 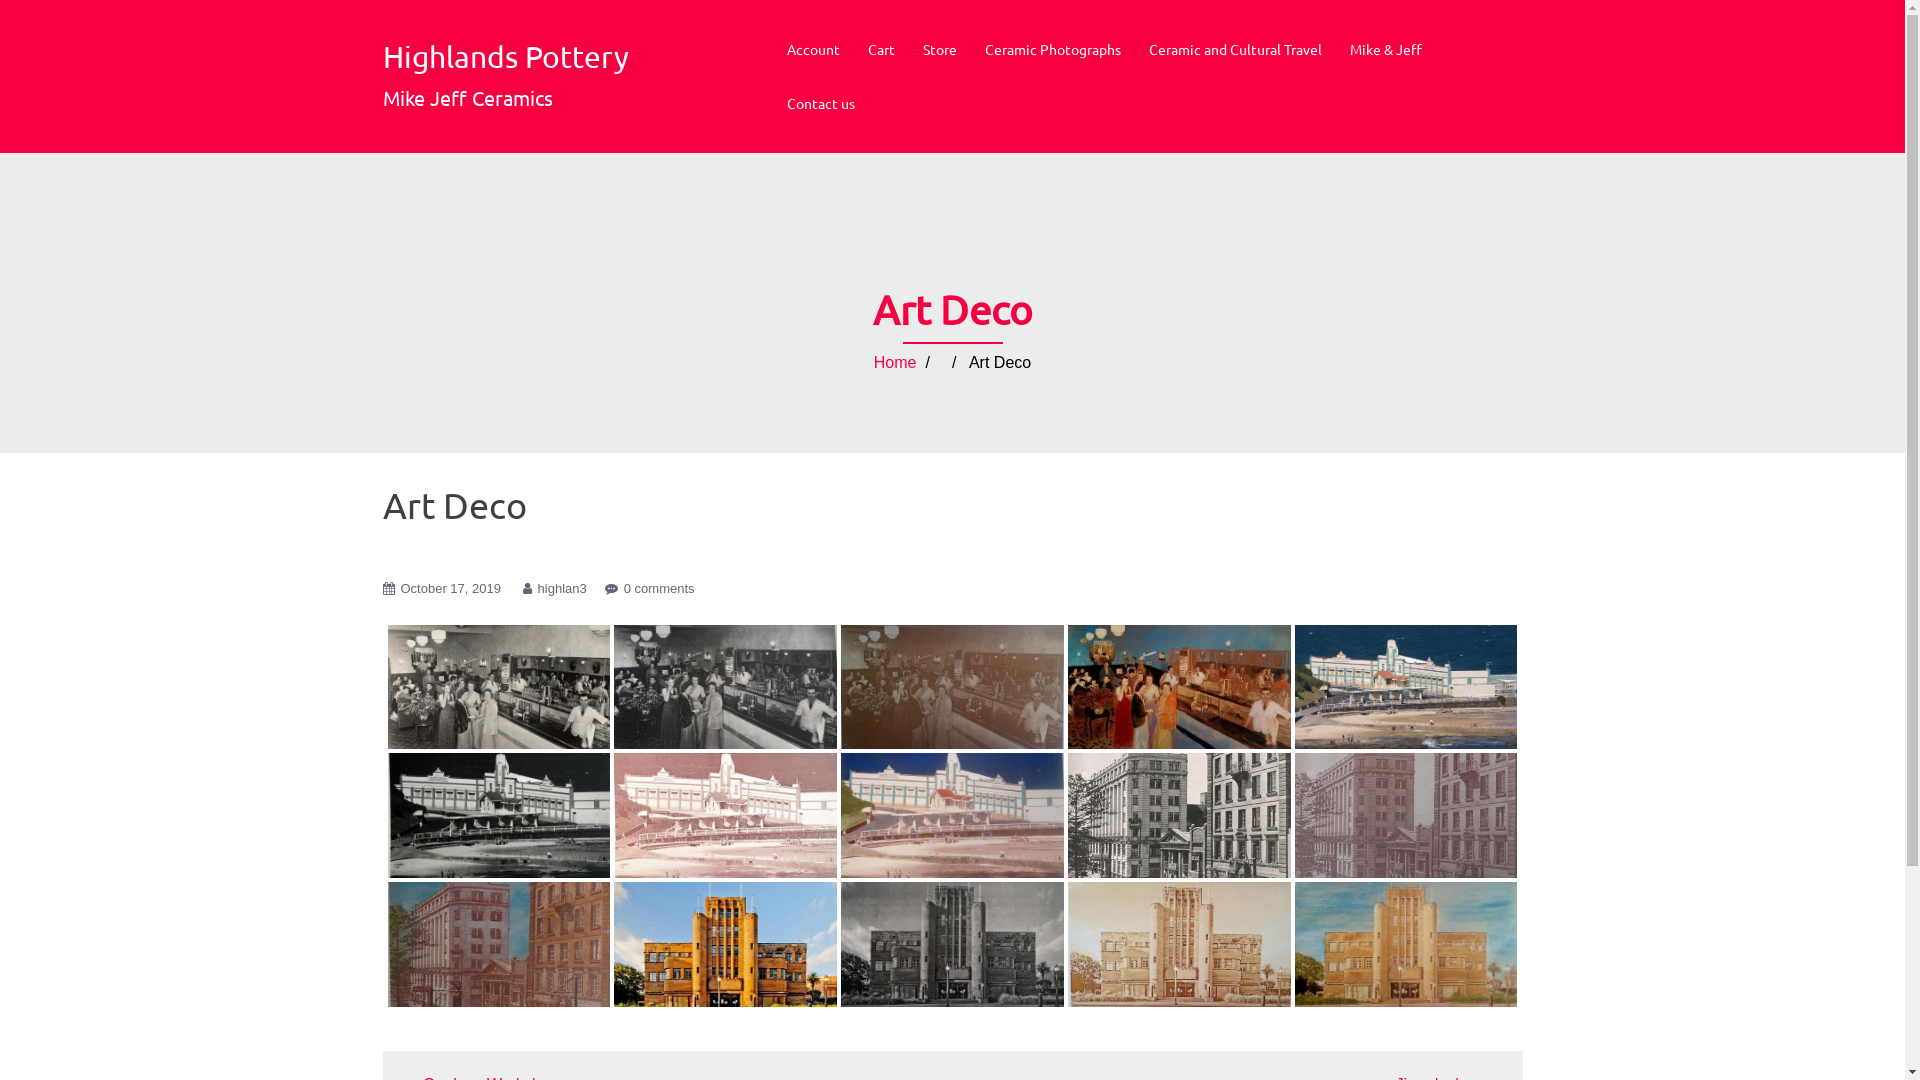 I want to click on Ceramic and Cultural Travel, so click(x=1234, y=50).